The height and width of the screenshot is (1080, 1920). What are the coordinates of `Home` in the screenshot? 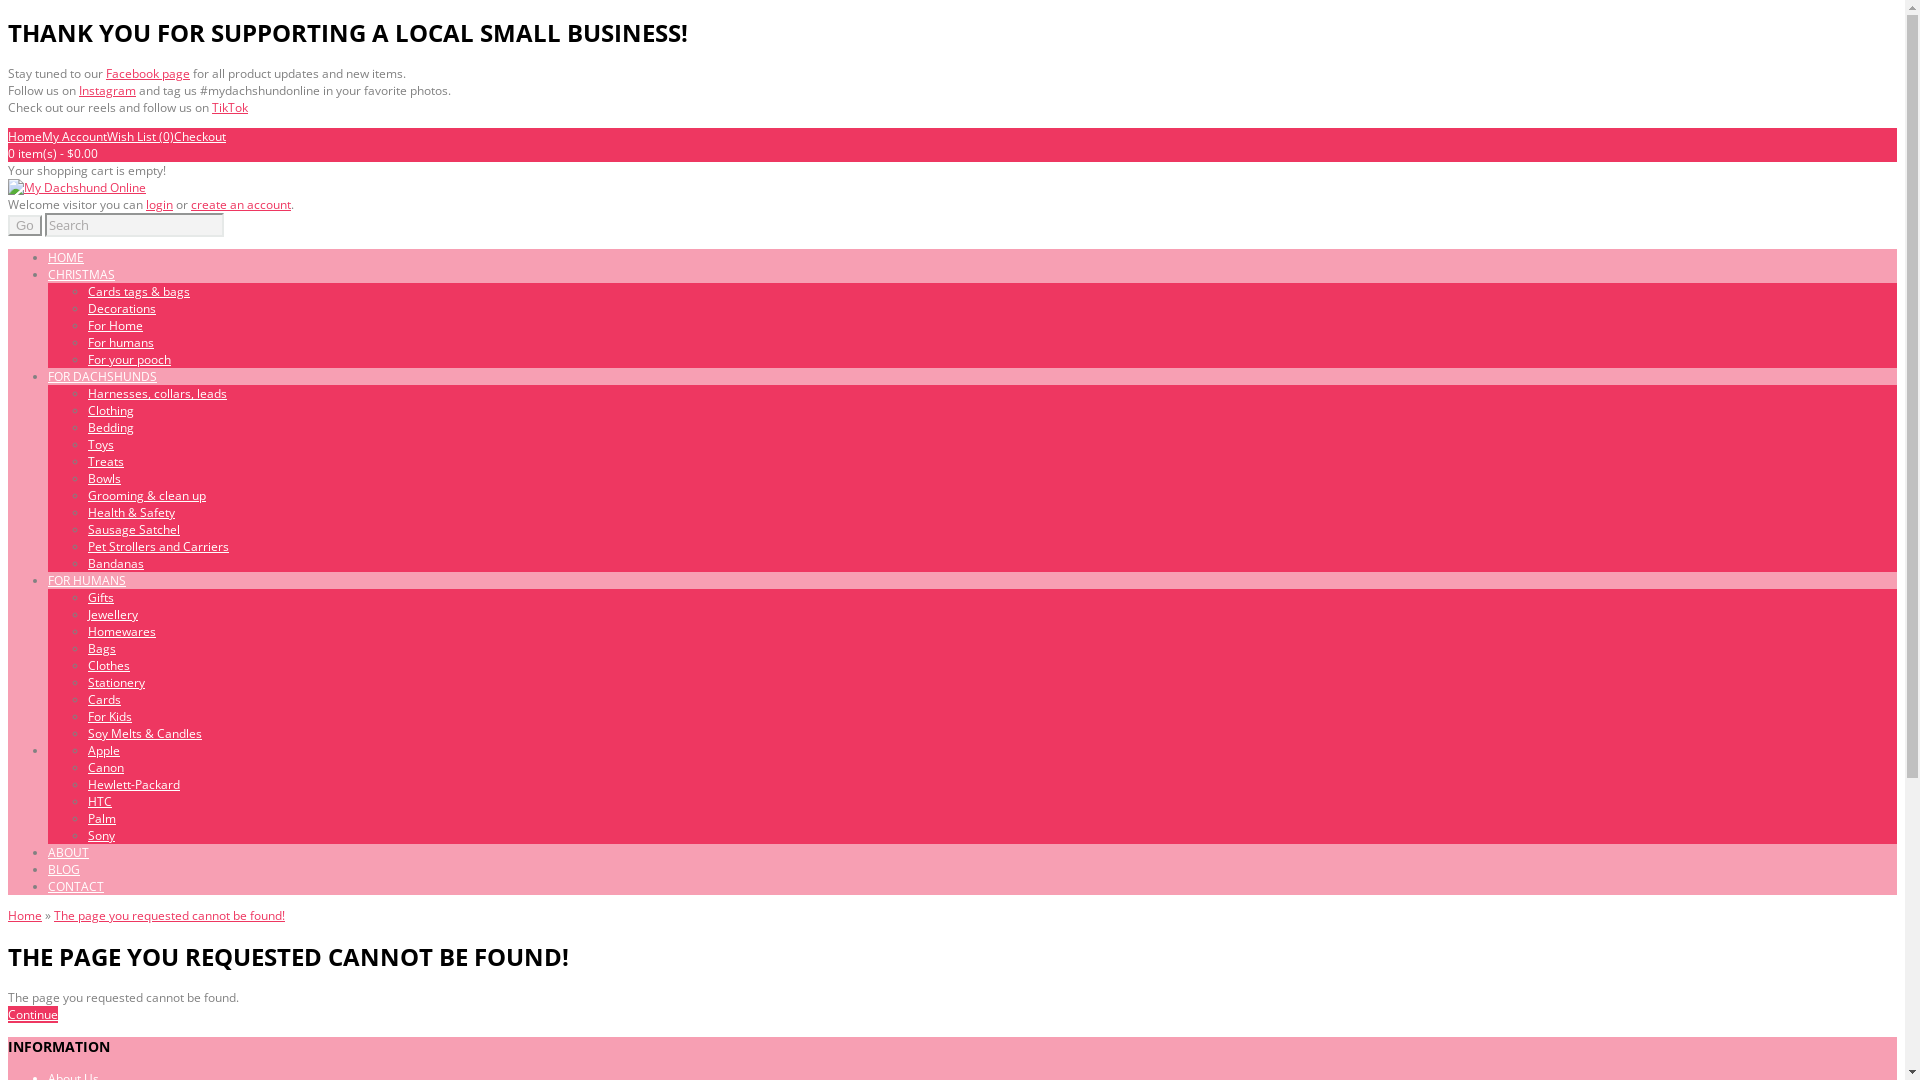 It's located at (25, 136).